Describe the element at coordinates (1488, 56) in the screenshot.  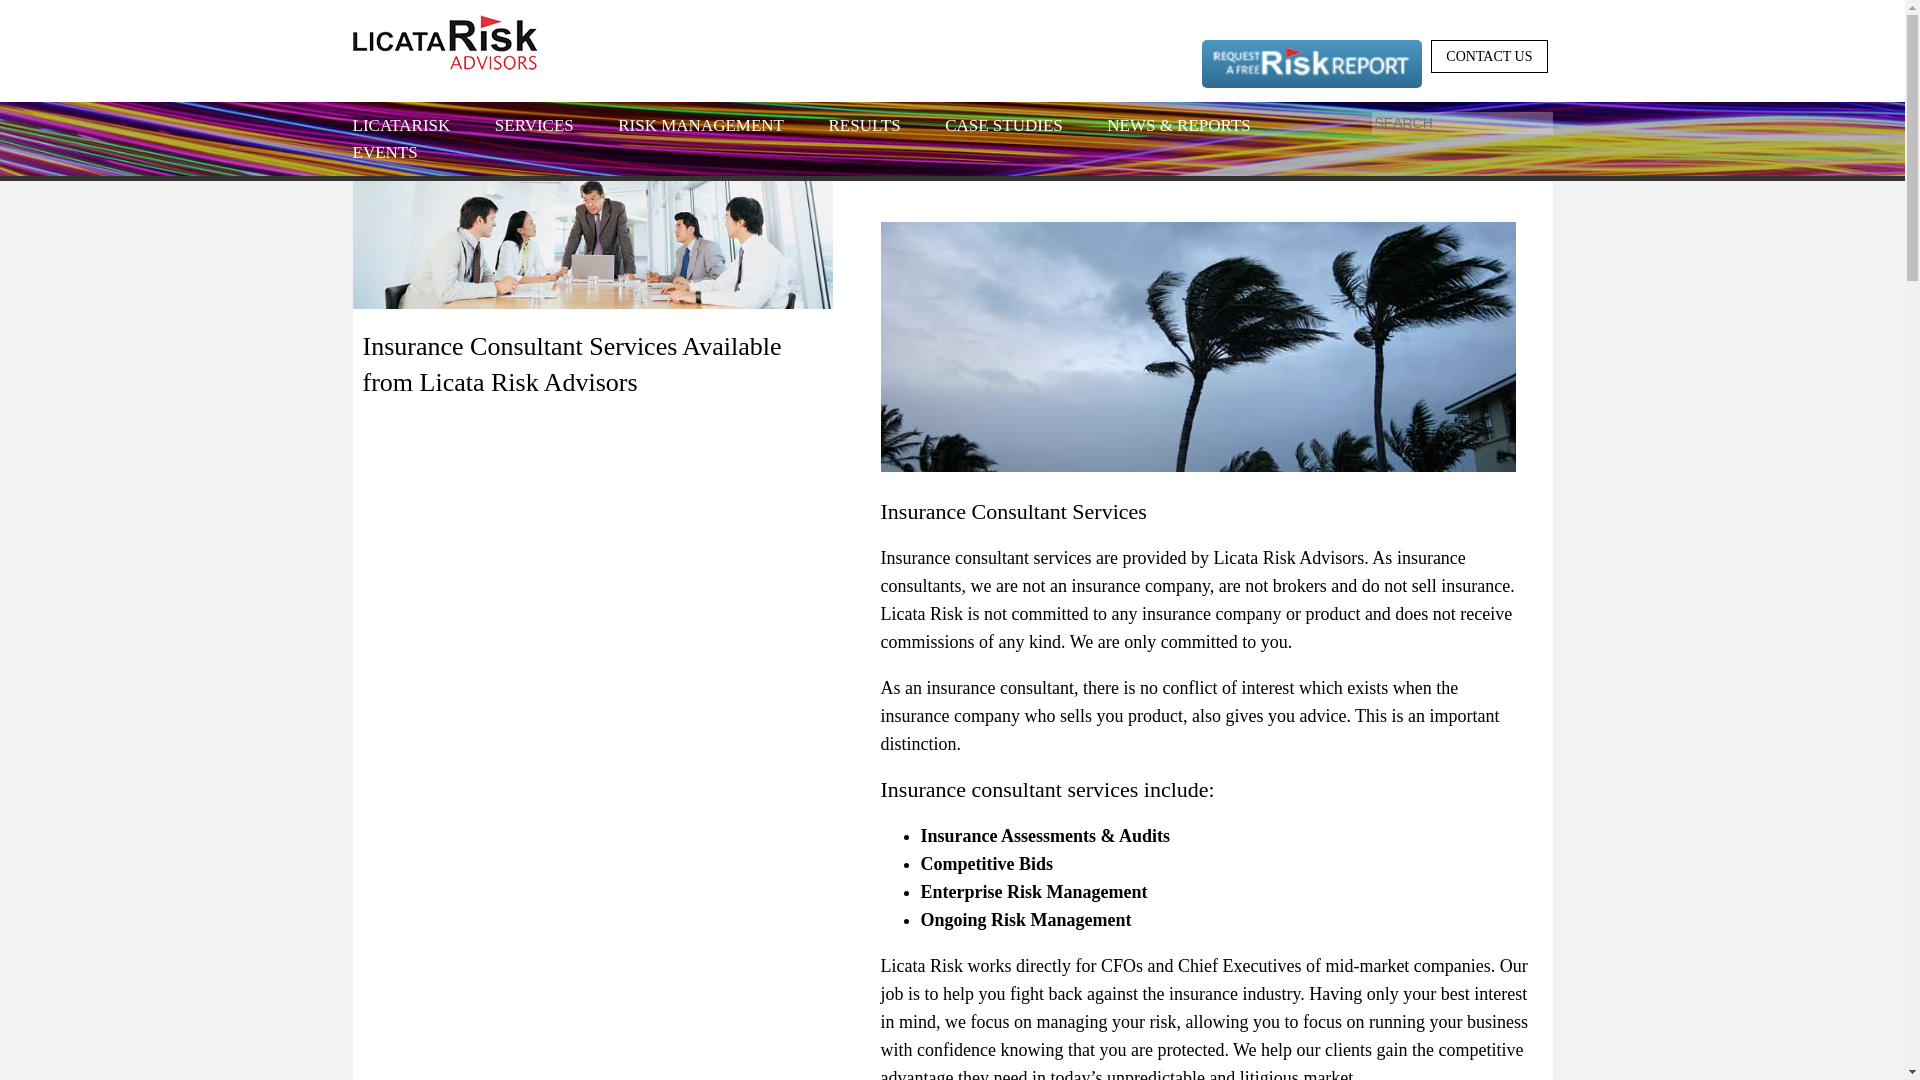
I see `CONTACT US` at that location.